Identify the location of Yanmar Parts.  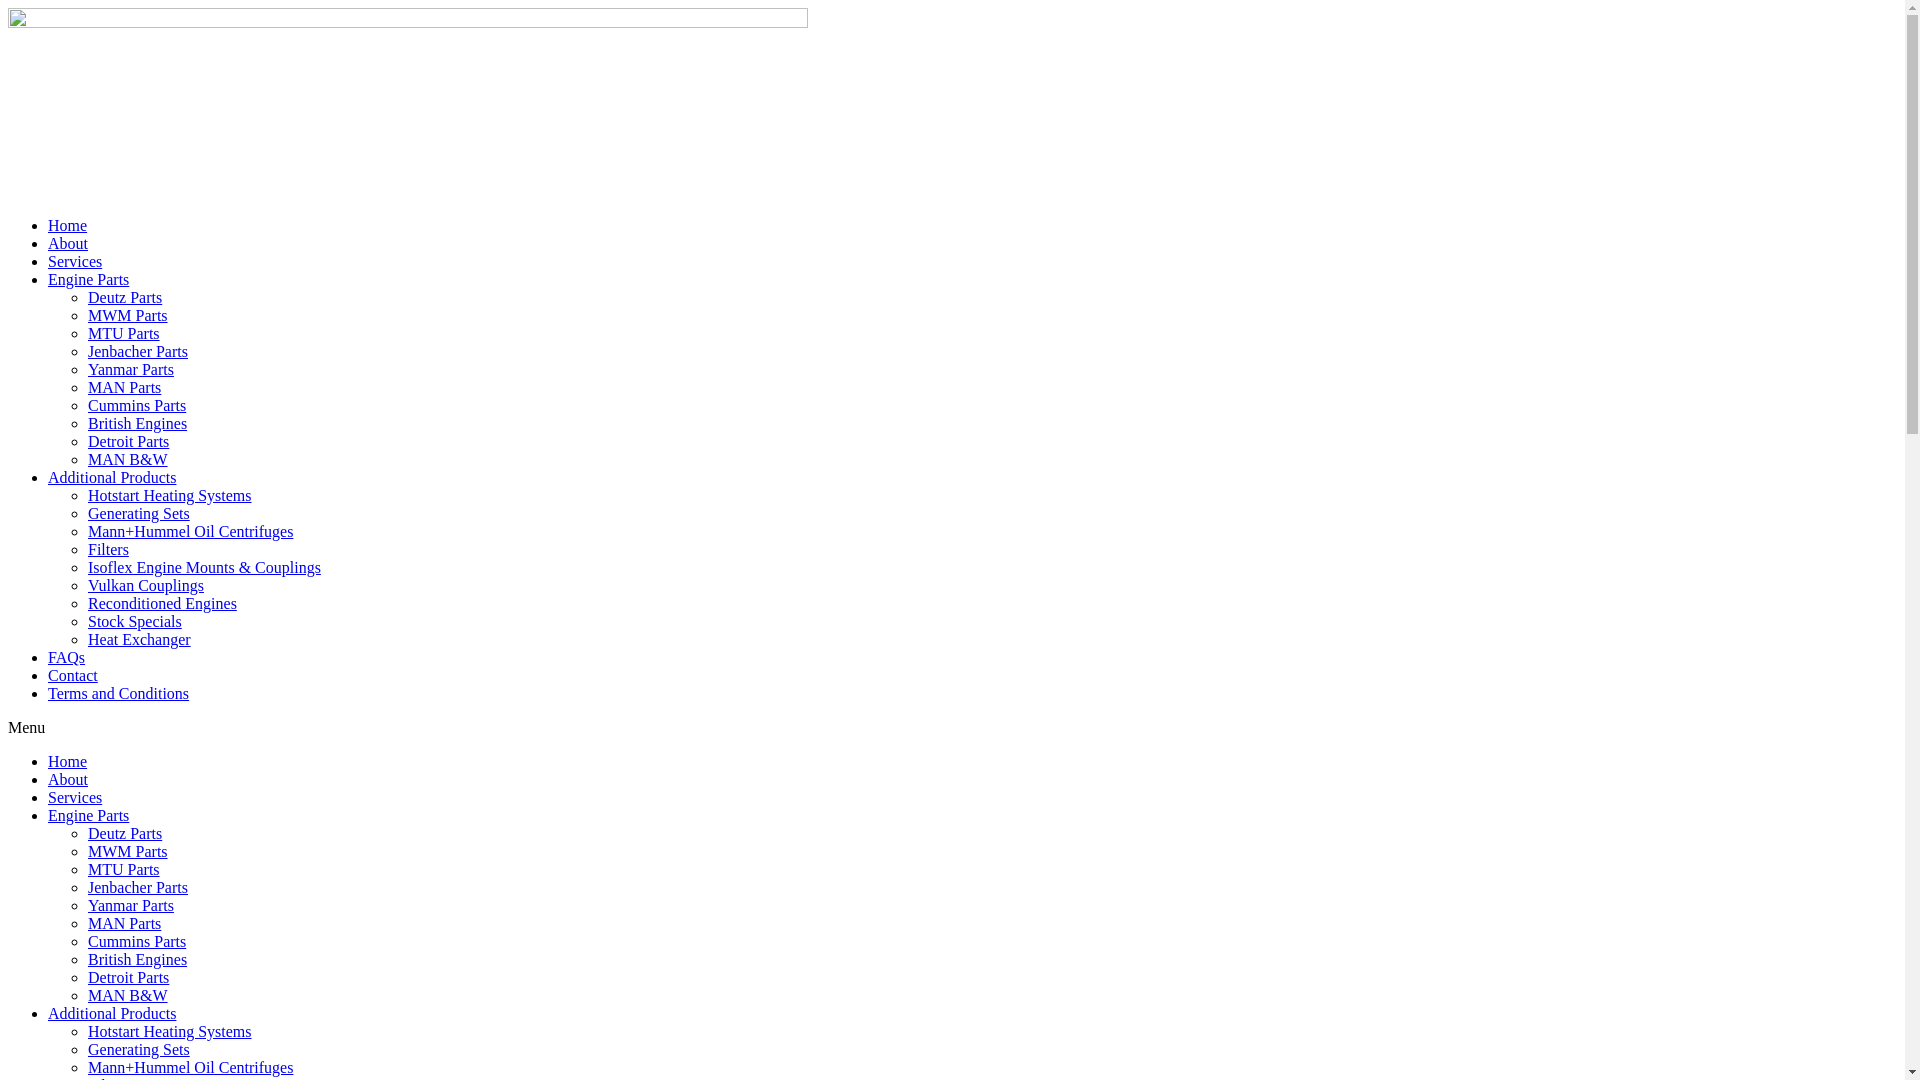
(131, 906).